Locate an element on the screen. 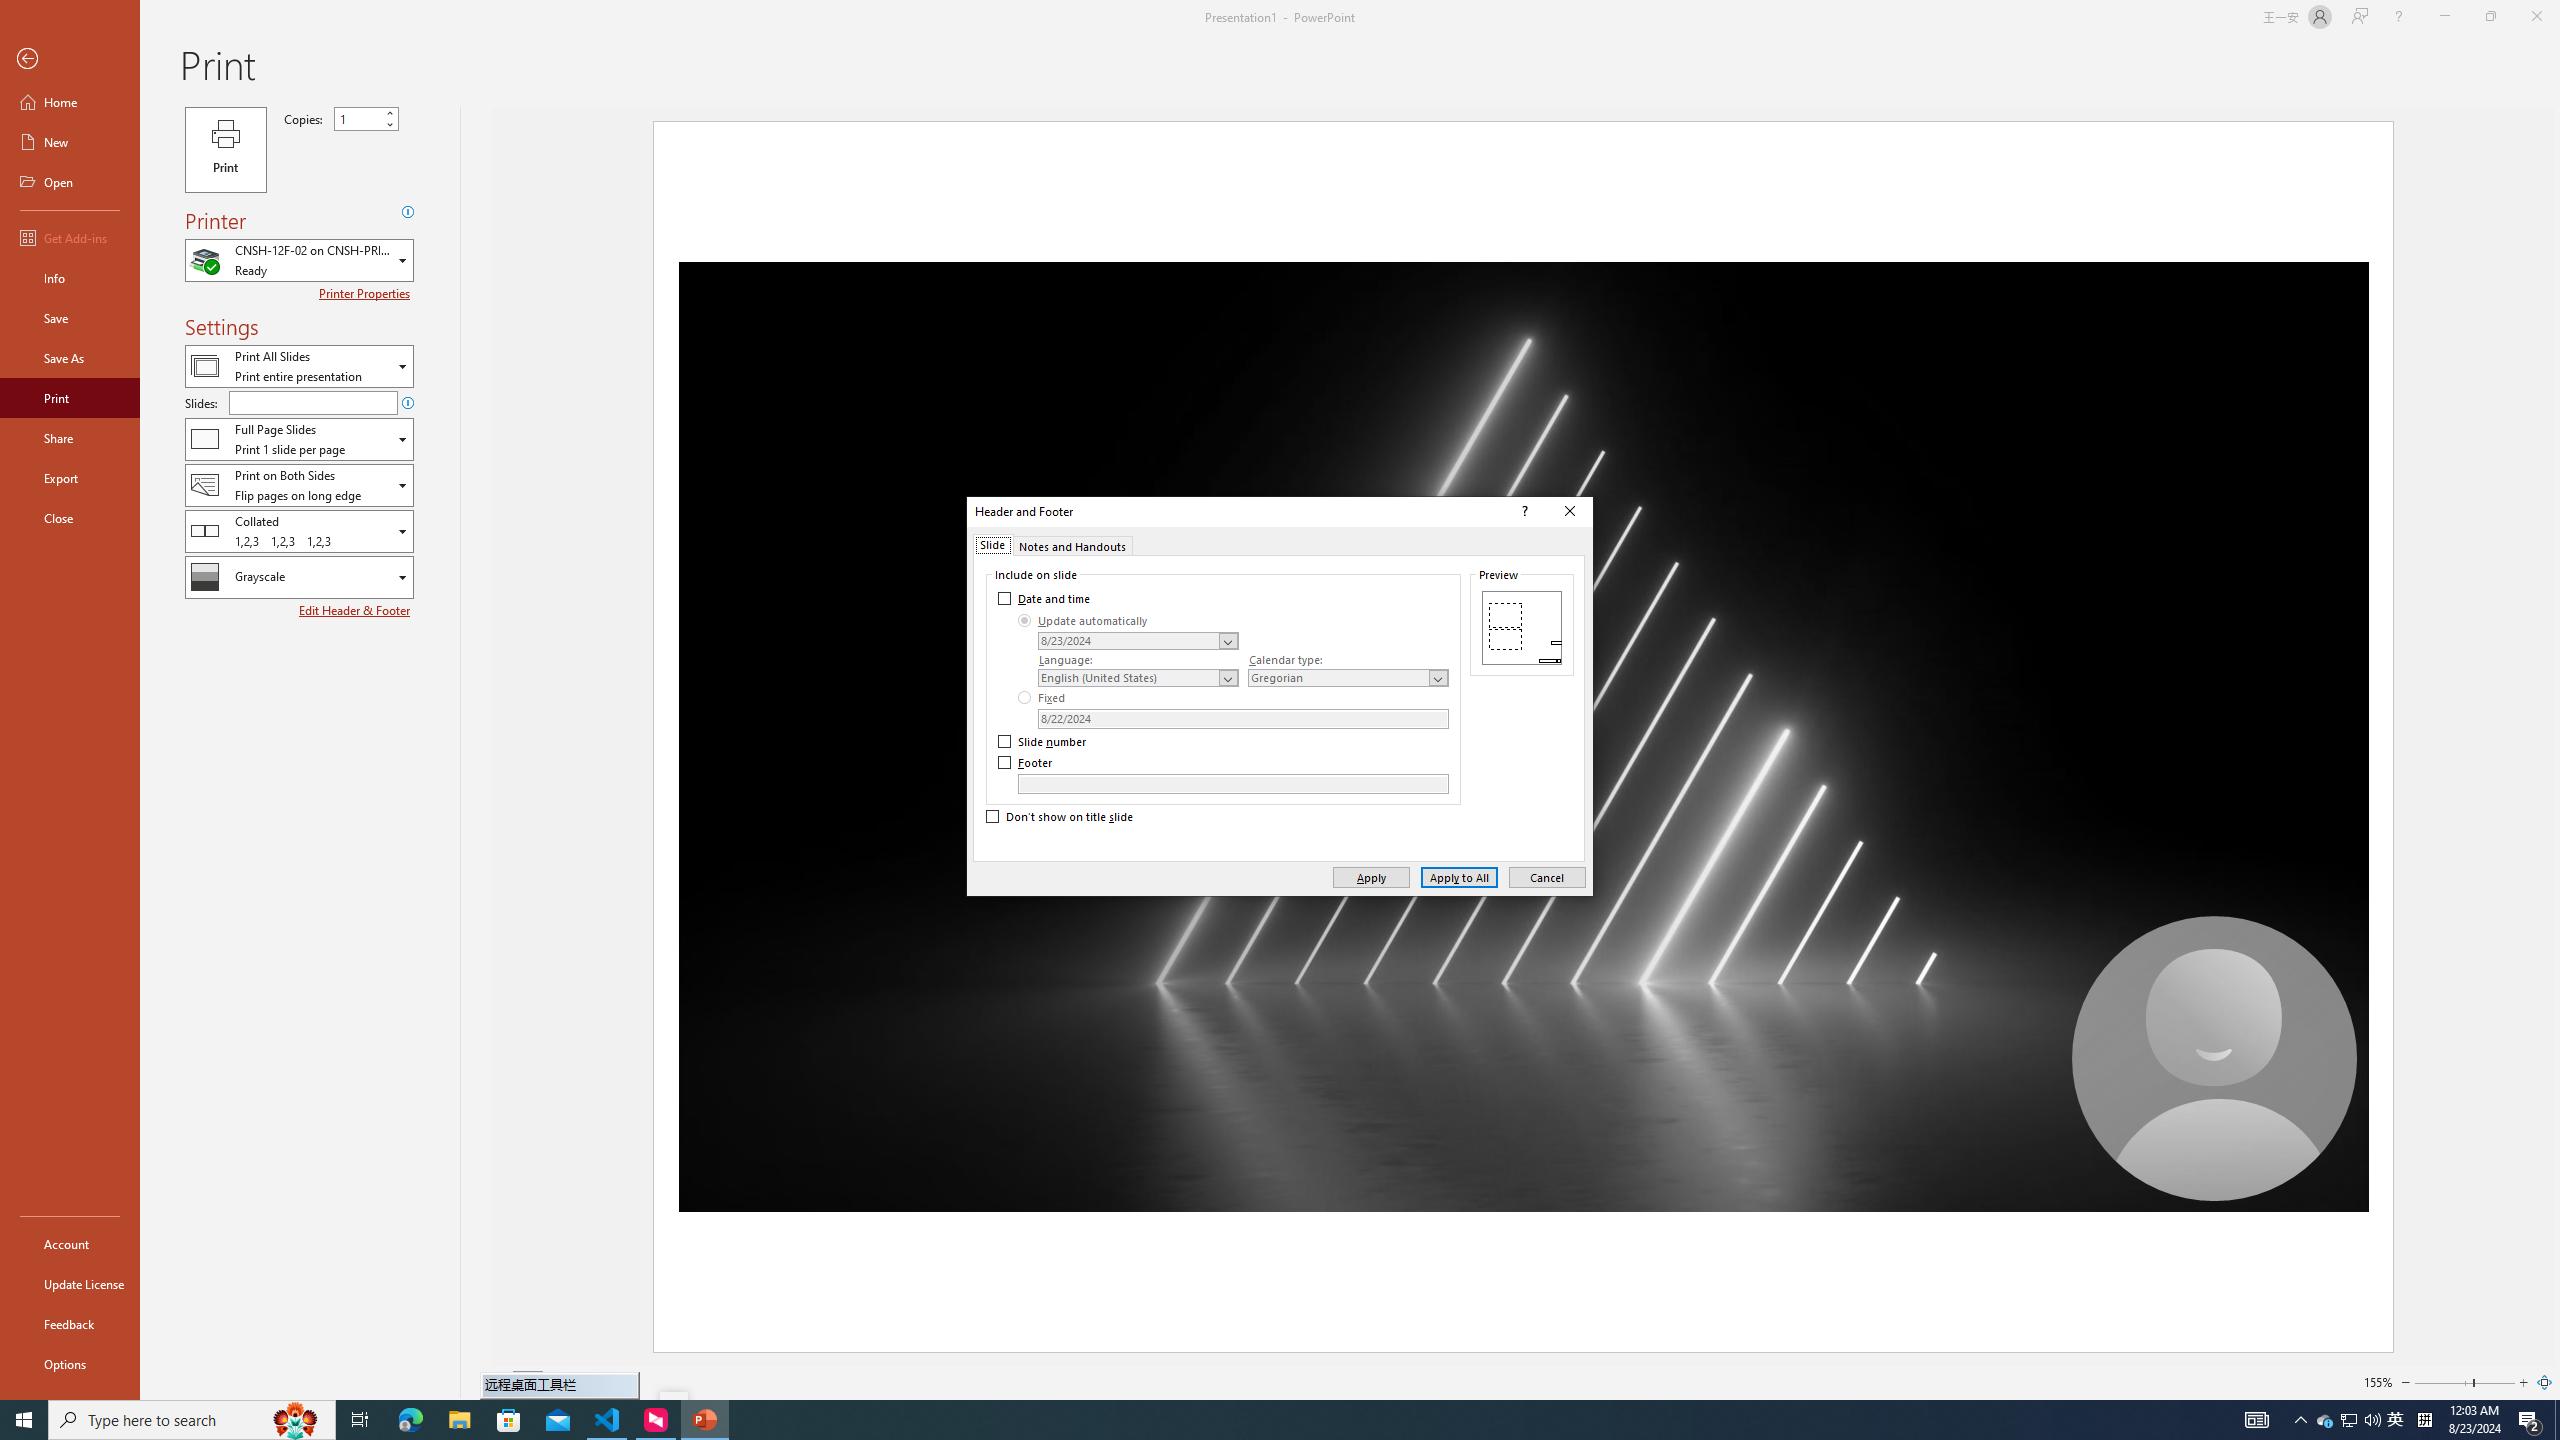 This screenshot has width=2560, height=1440. Page left is located at coordinates (2443, 1382).